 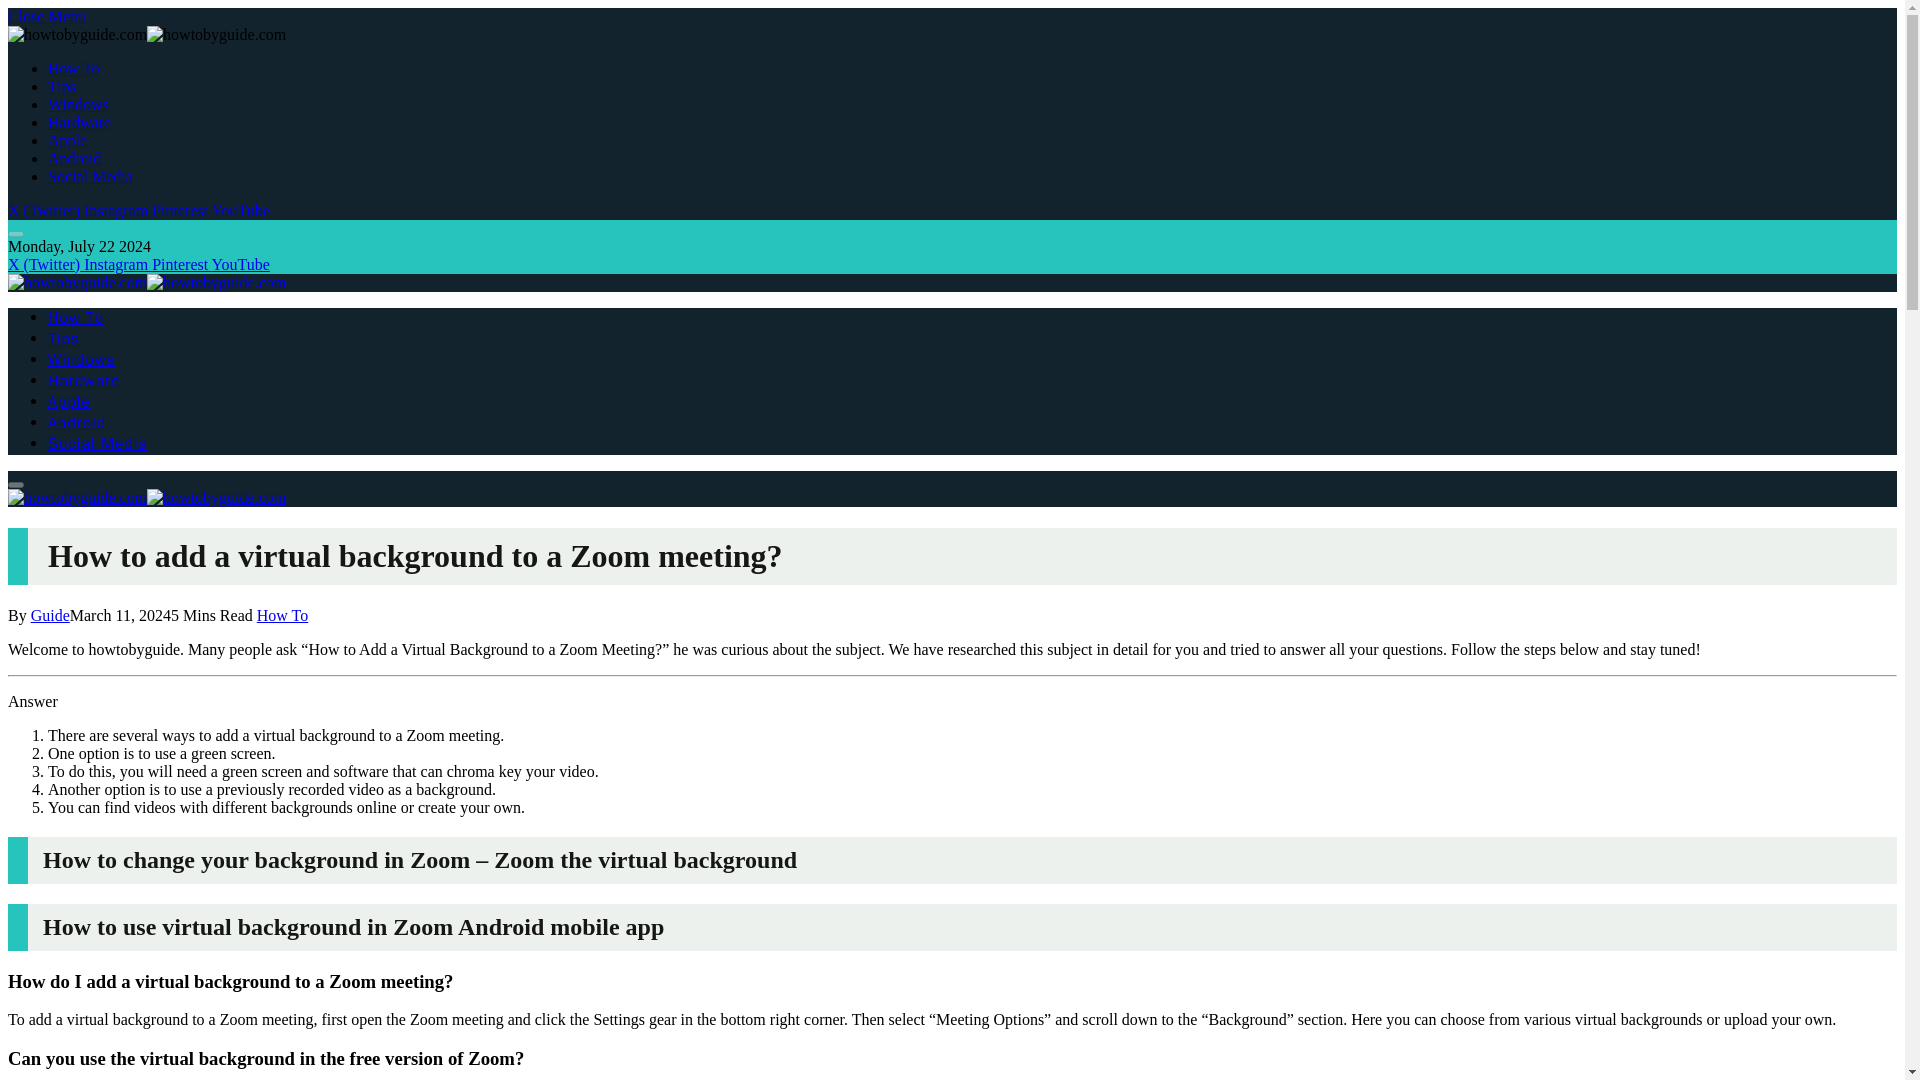 What do you see at coordinates (80, 122) in the screenshot?
I see `Hardware` at bounding box center [80, 122].